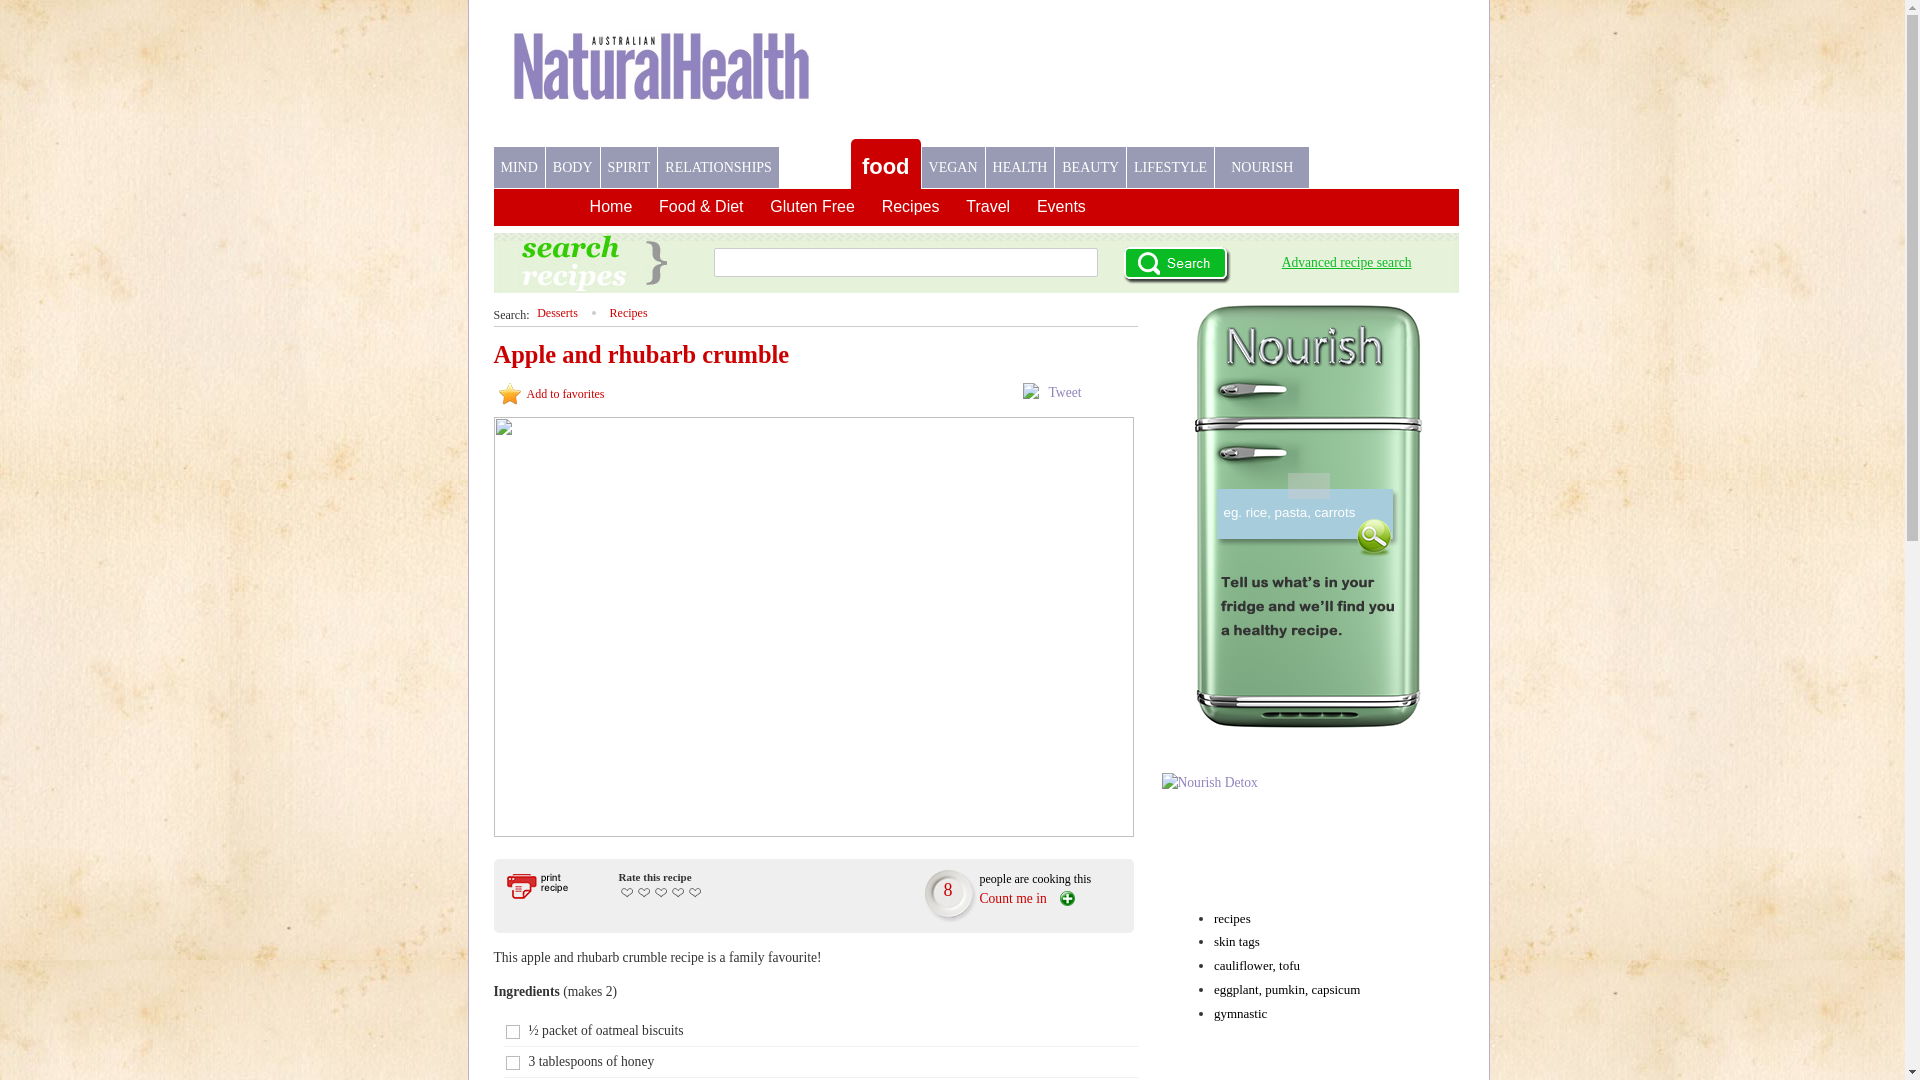 Image resolution: width=1920 pixels, height=1080 pixels. I want to click on RELATIONSHIPS, so click(718, 168).